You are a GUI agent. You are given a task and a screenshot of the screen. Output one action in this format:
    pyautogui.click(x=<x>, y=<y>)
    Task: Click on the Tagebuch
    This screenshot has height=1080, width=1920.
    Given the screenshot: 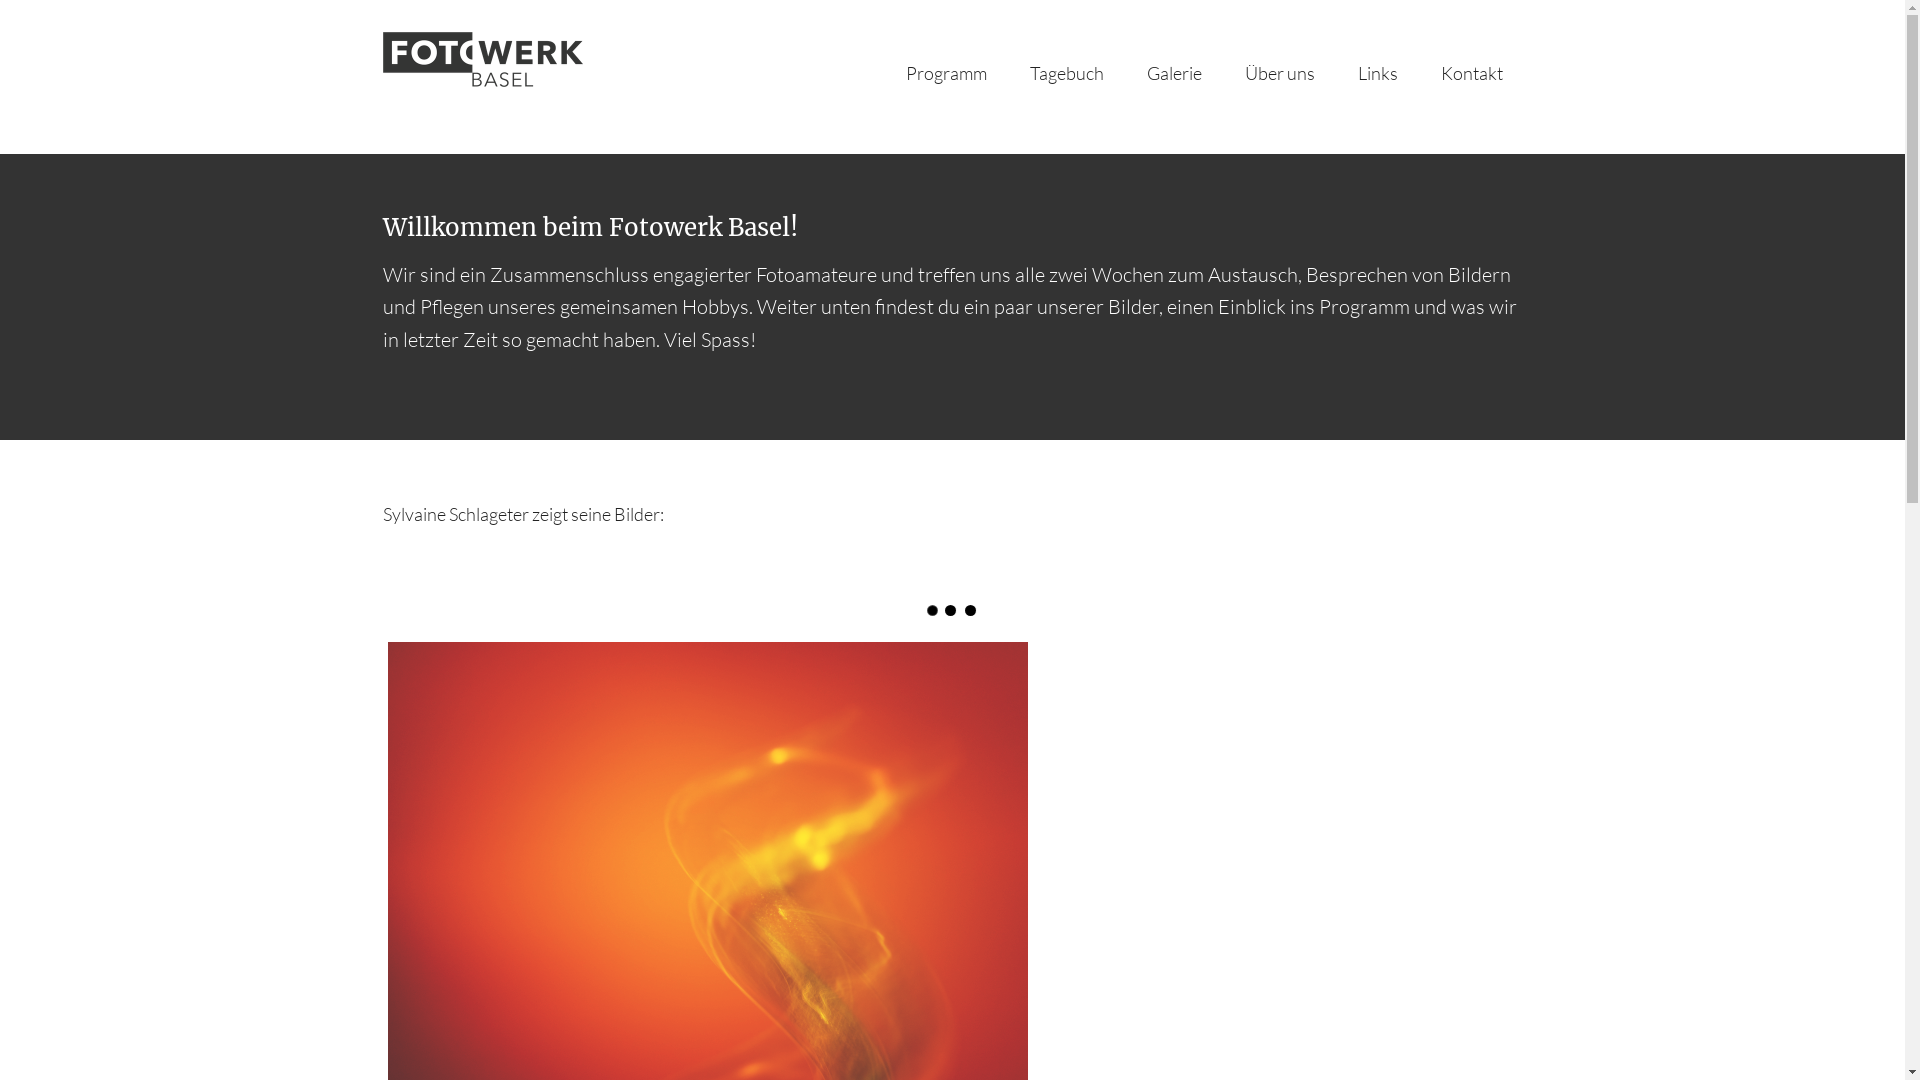 What is the action you would take?
    pyautogui.click(x=1066, y=73)
    